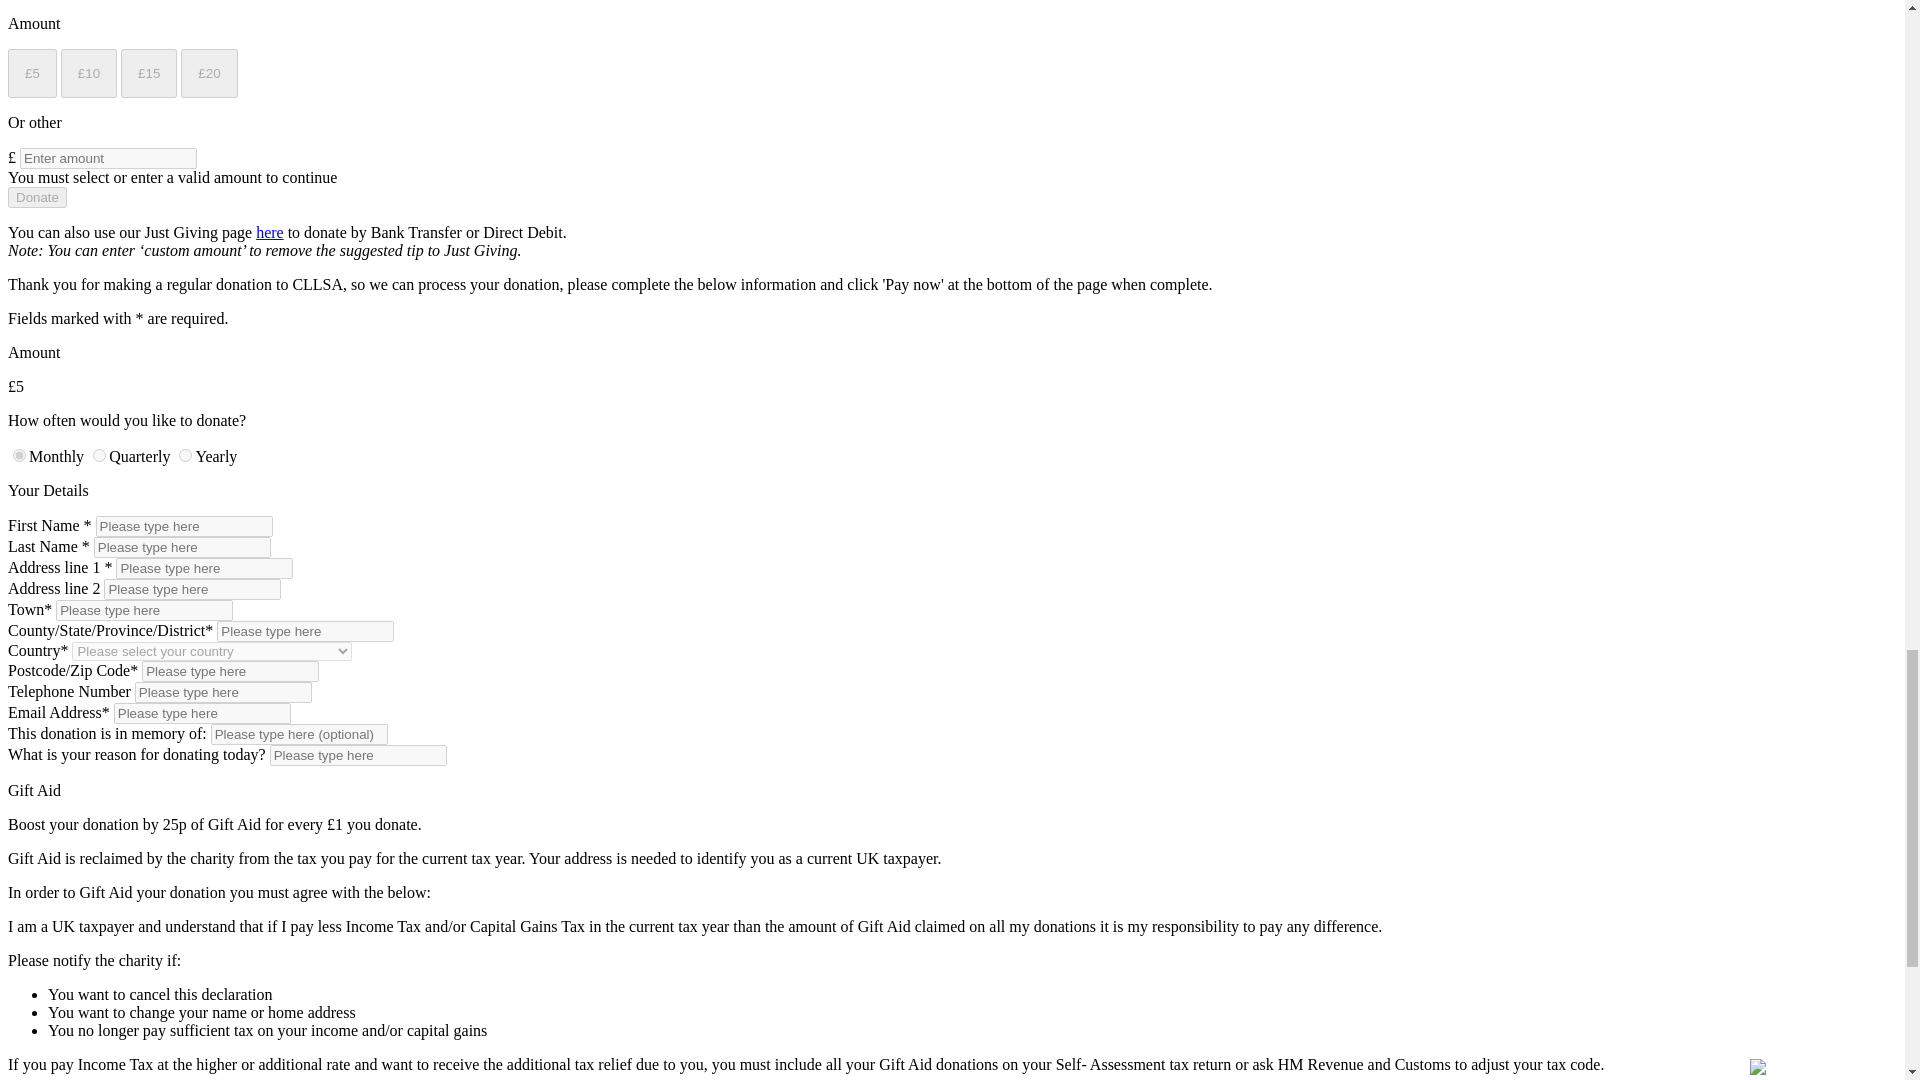 The height and width of the screenshot is (1080, 1920). I want to click on yearly, so click(185, 456).